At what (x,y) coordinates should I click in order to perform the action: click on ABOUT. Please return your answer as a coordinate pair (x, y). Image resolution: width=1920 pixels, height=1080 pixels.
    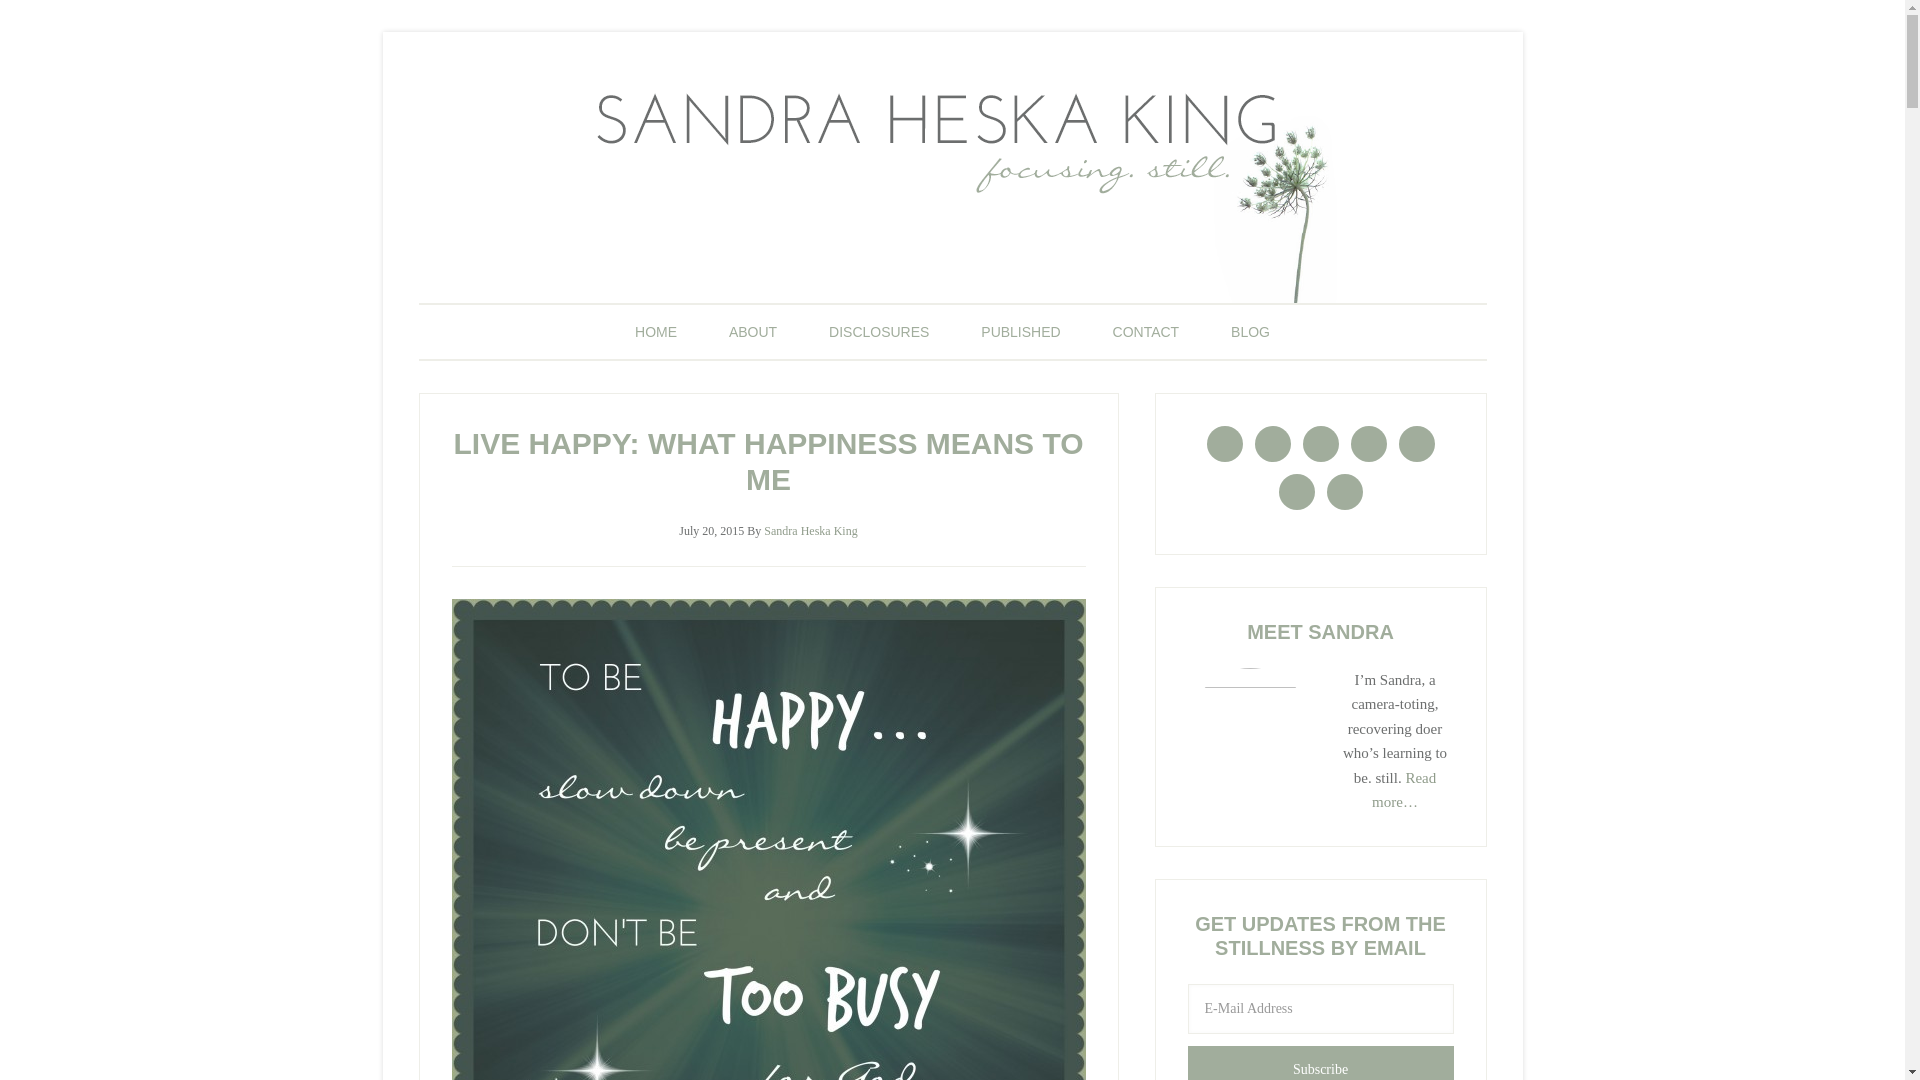
    Looking at the image, I should click on (752, 331).